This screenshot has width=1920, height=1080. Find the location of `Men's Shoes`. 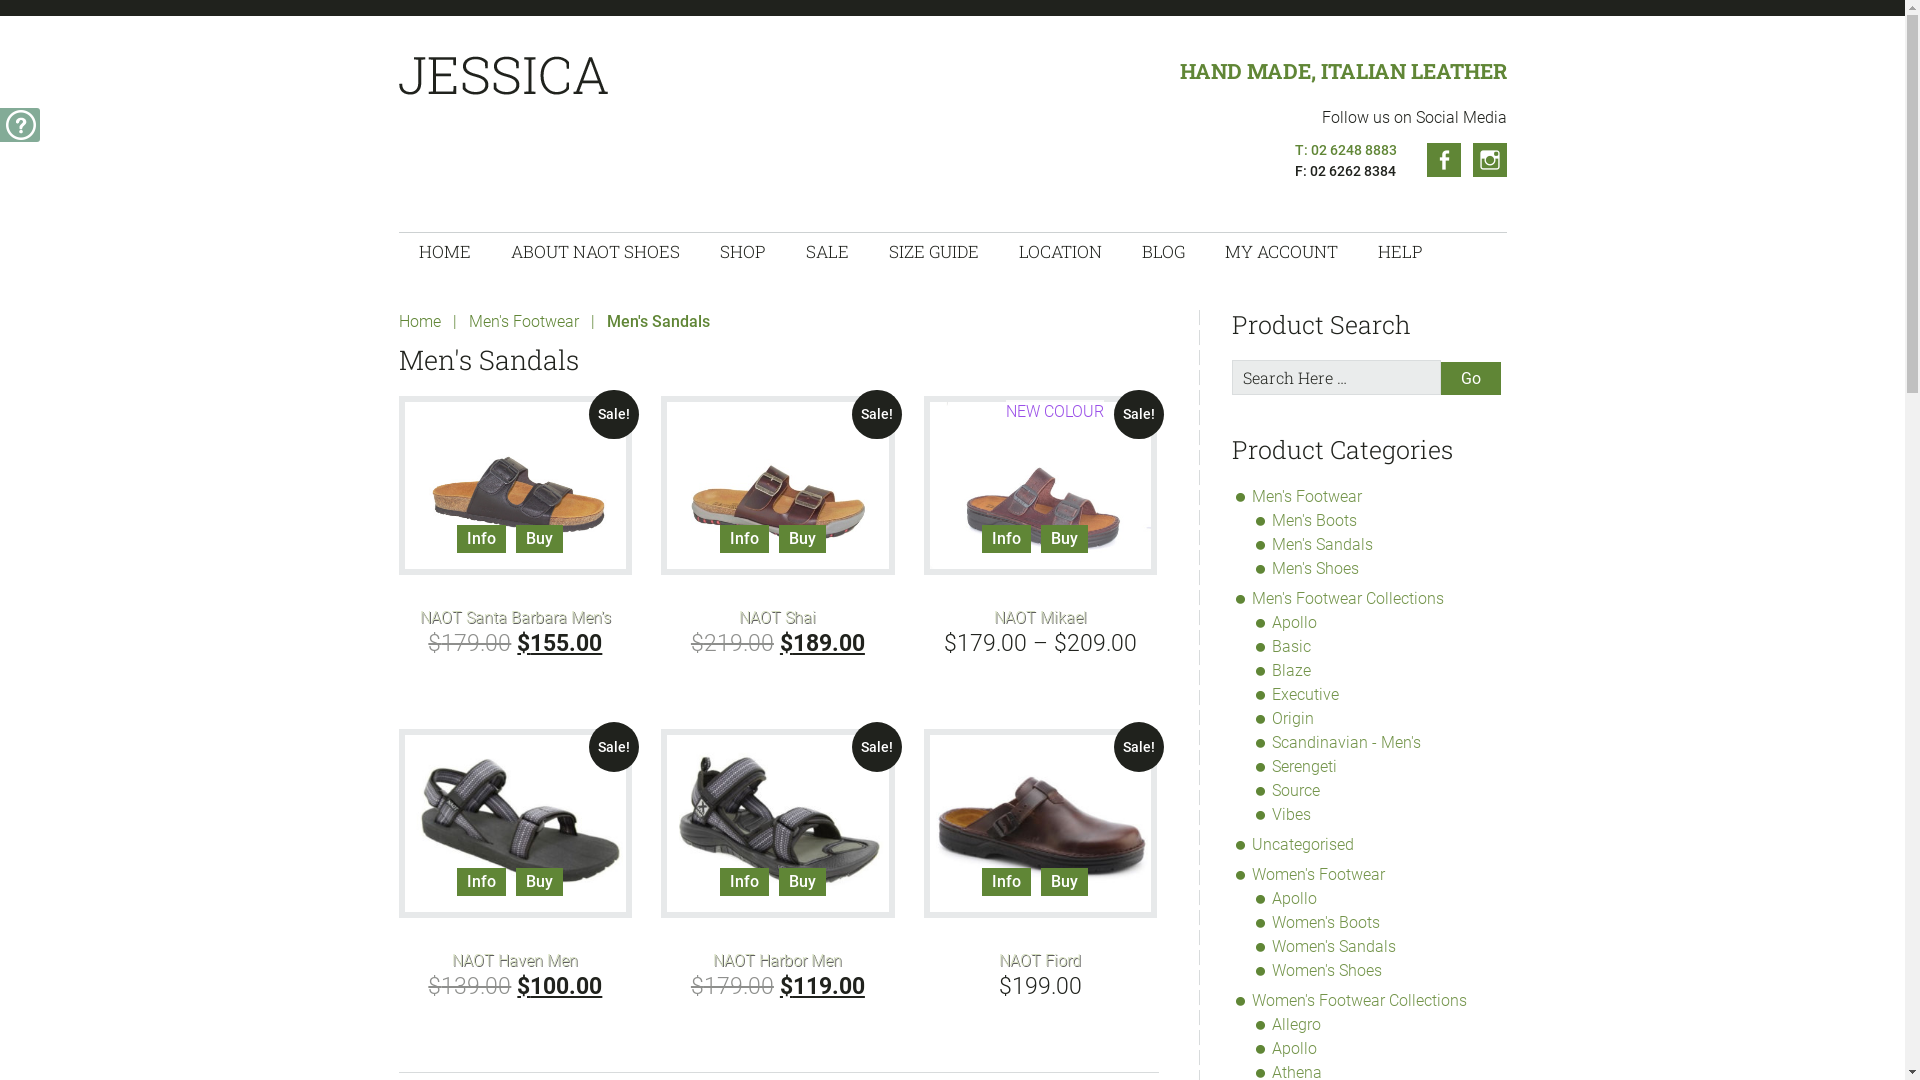

Men's Shoes is located at coordinates (1316, 568).